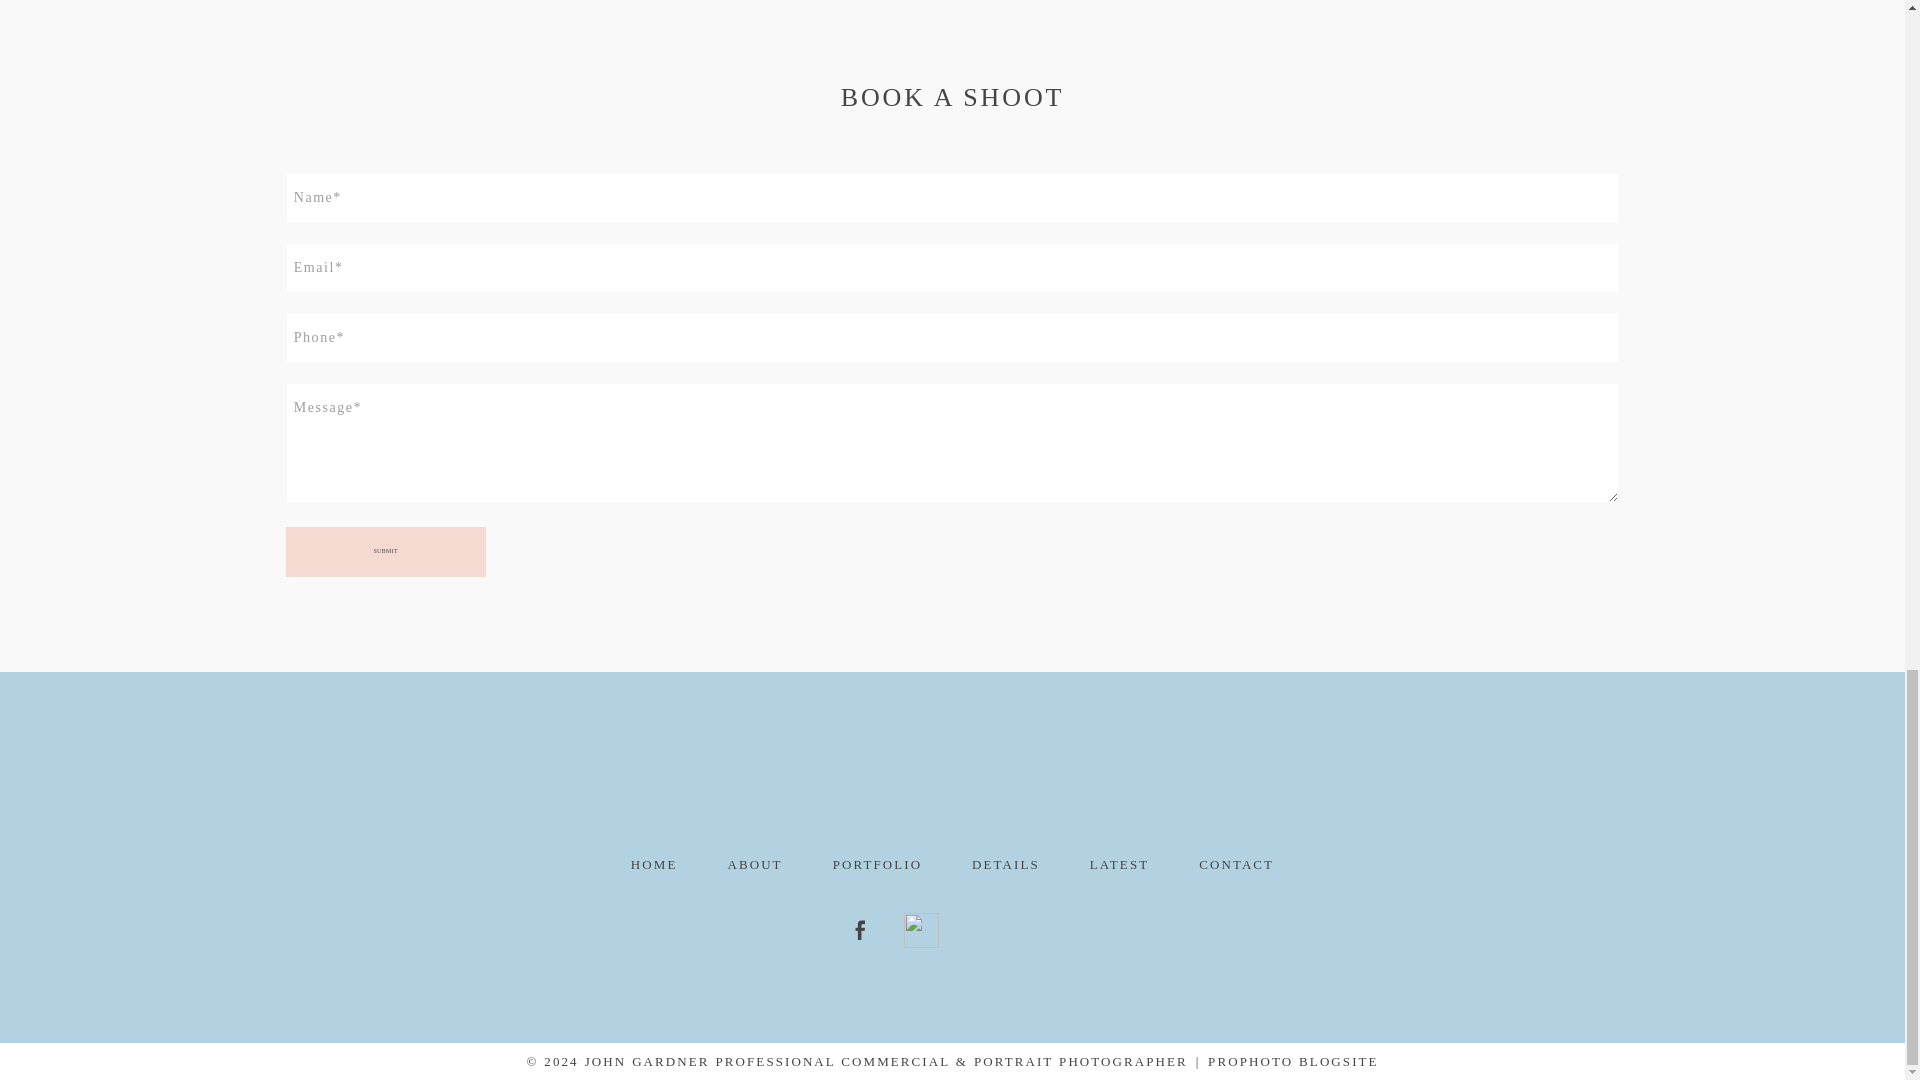  What do you see at coordinates (1292, 1062) in the screenshot?
I see `ProPhoto Website` at bounding box center [1292, 1062].